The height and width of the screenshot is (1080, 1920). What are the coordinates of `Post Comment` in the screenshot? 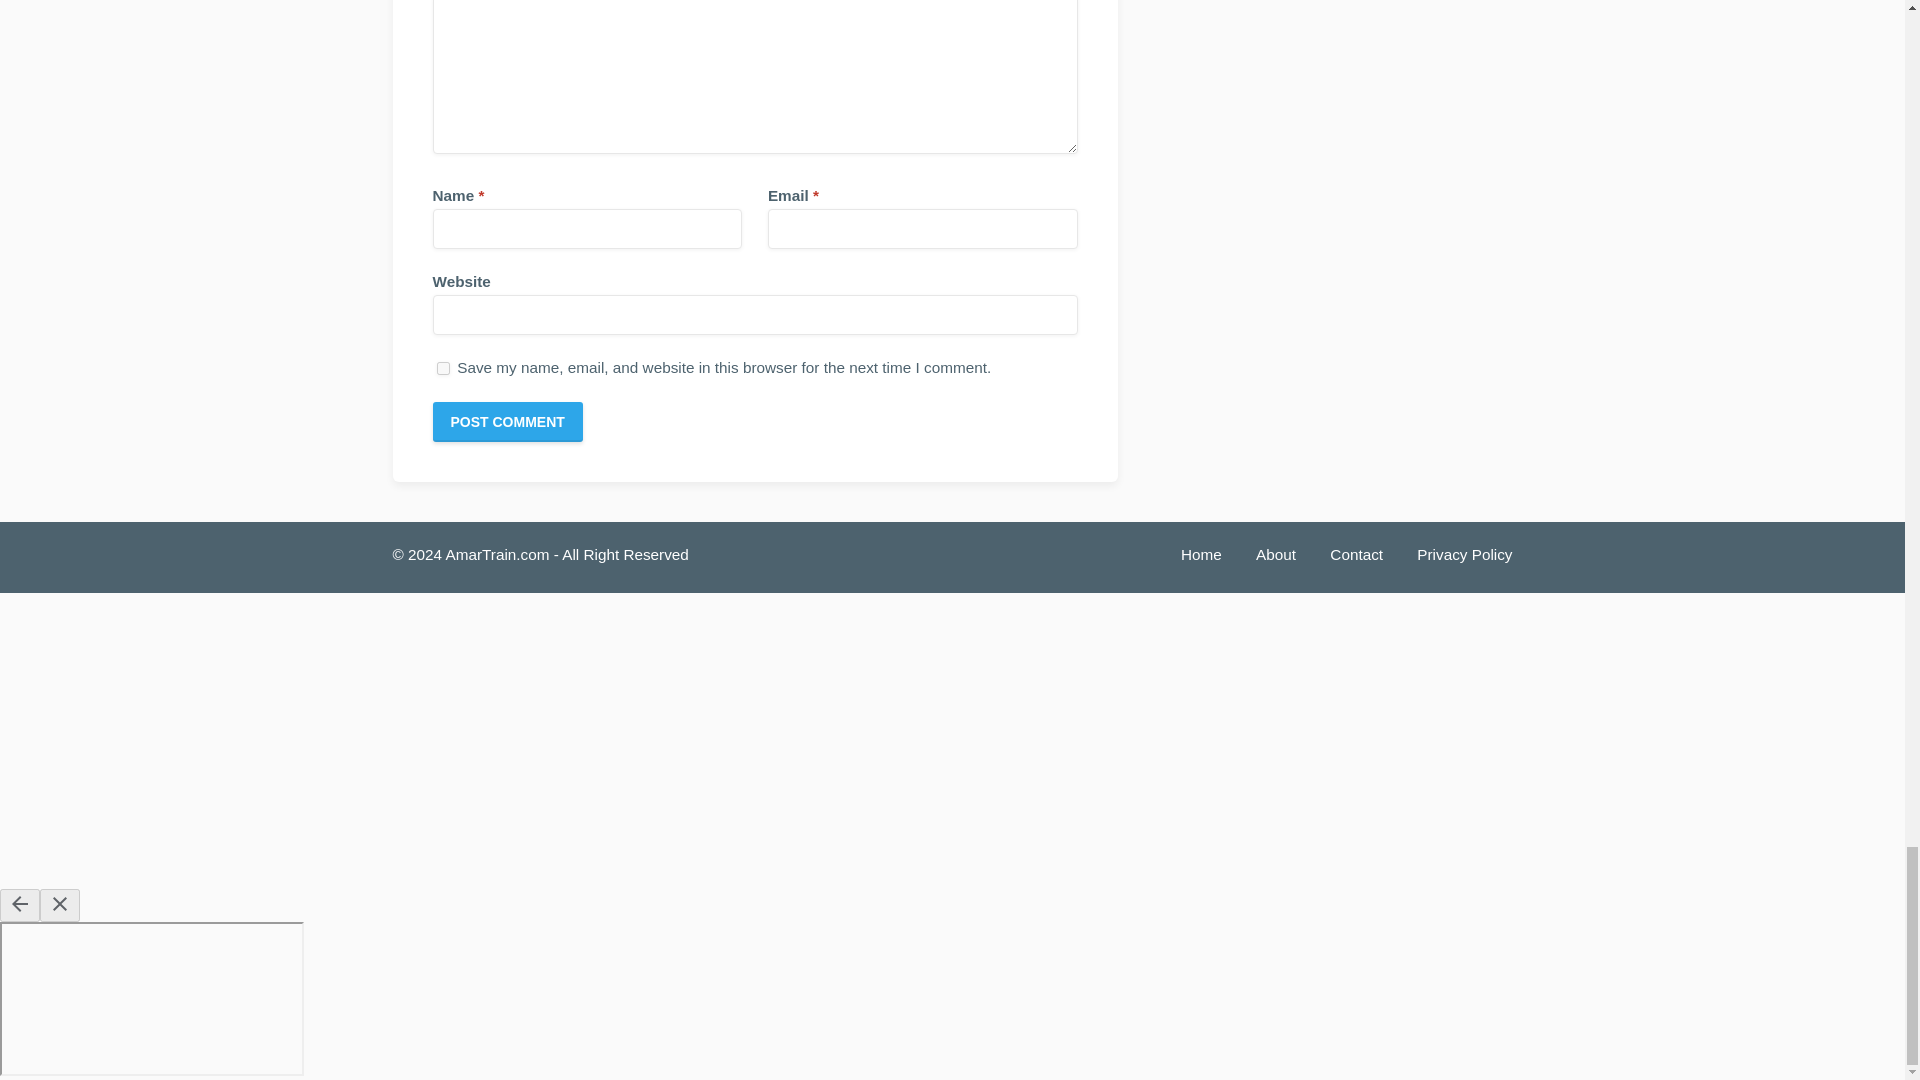 It's located at (506, 421).